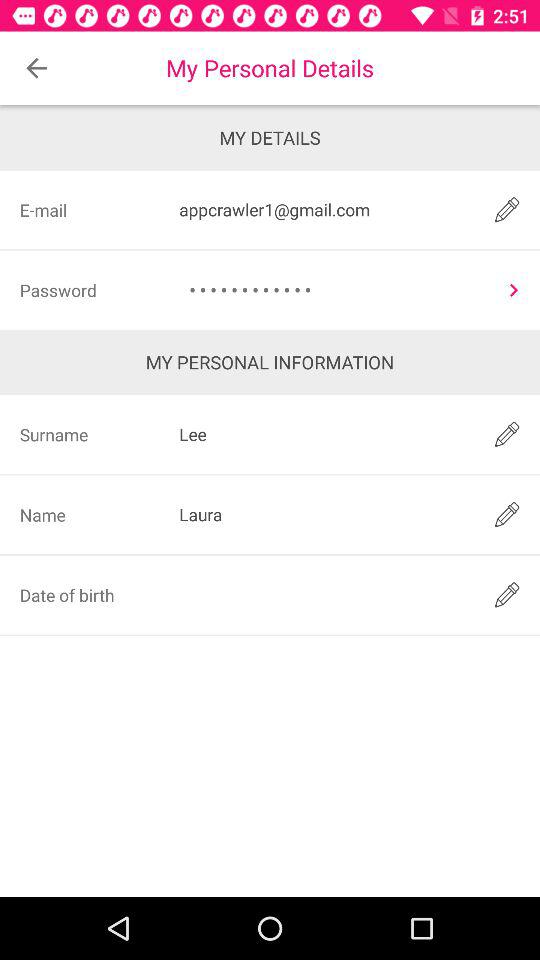 This screenshot has width=540, height=960. Describe the element at coordinates (513, 290) in the screenshot. I see `see the password` at that location.